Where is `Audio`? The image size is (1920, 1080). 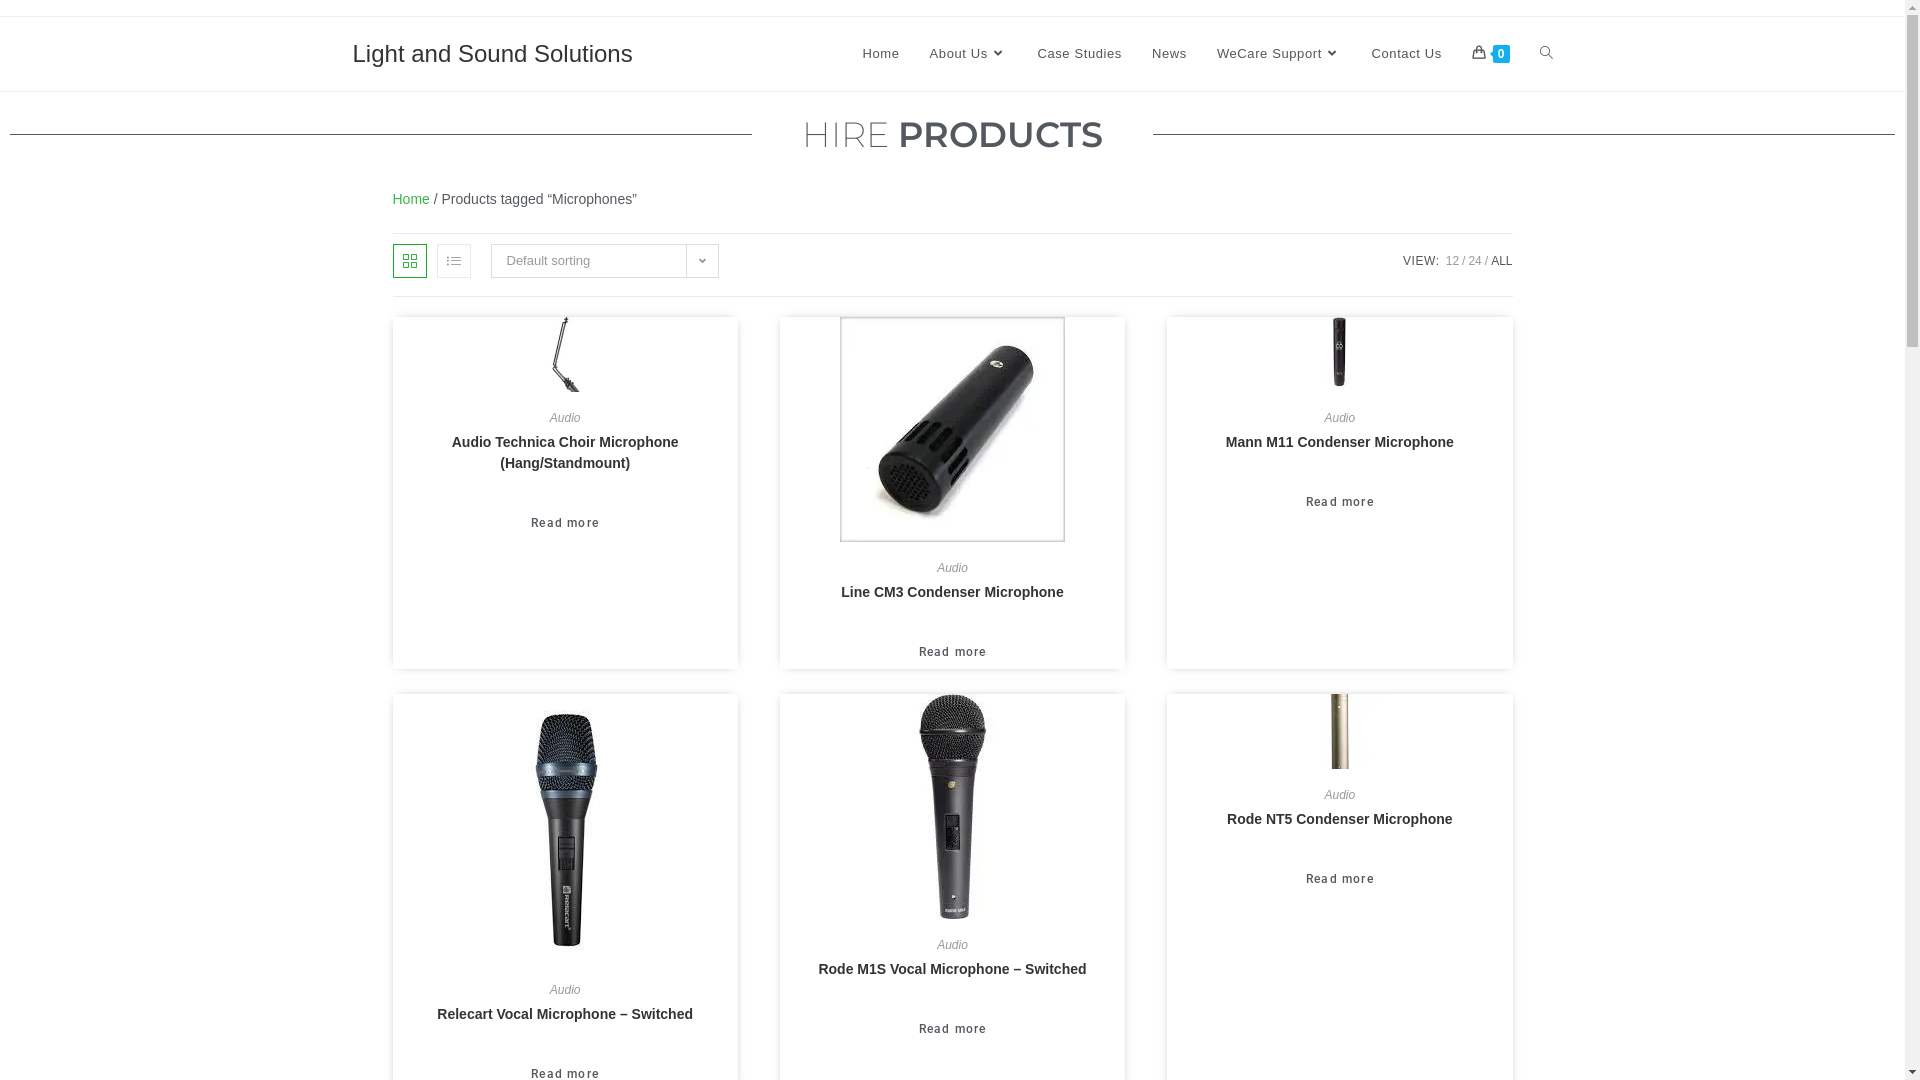
Audio is located at coordinates (1340, 795).